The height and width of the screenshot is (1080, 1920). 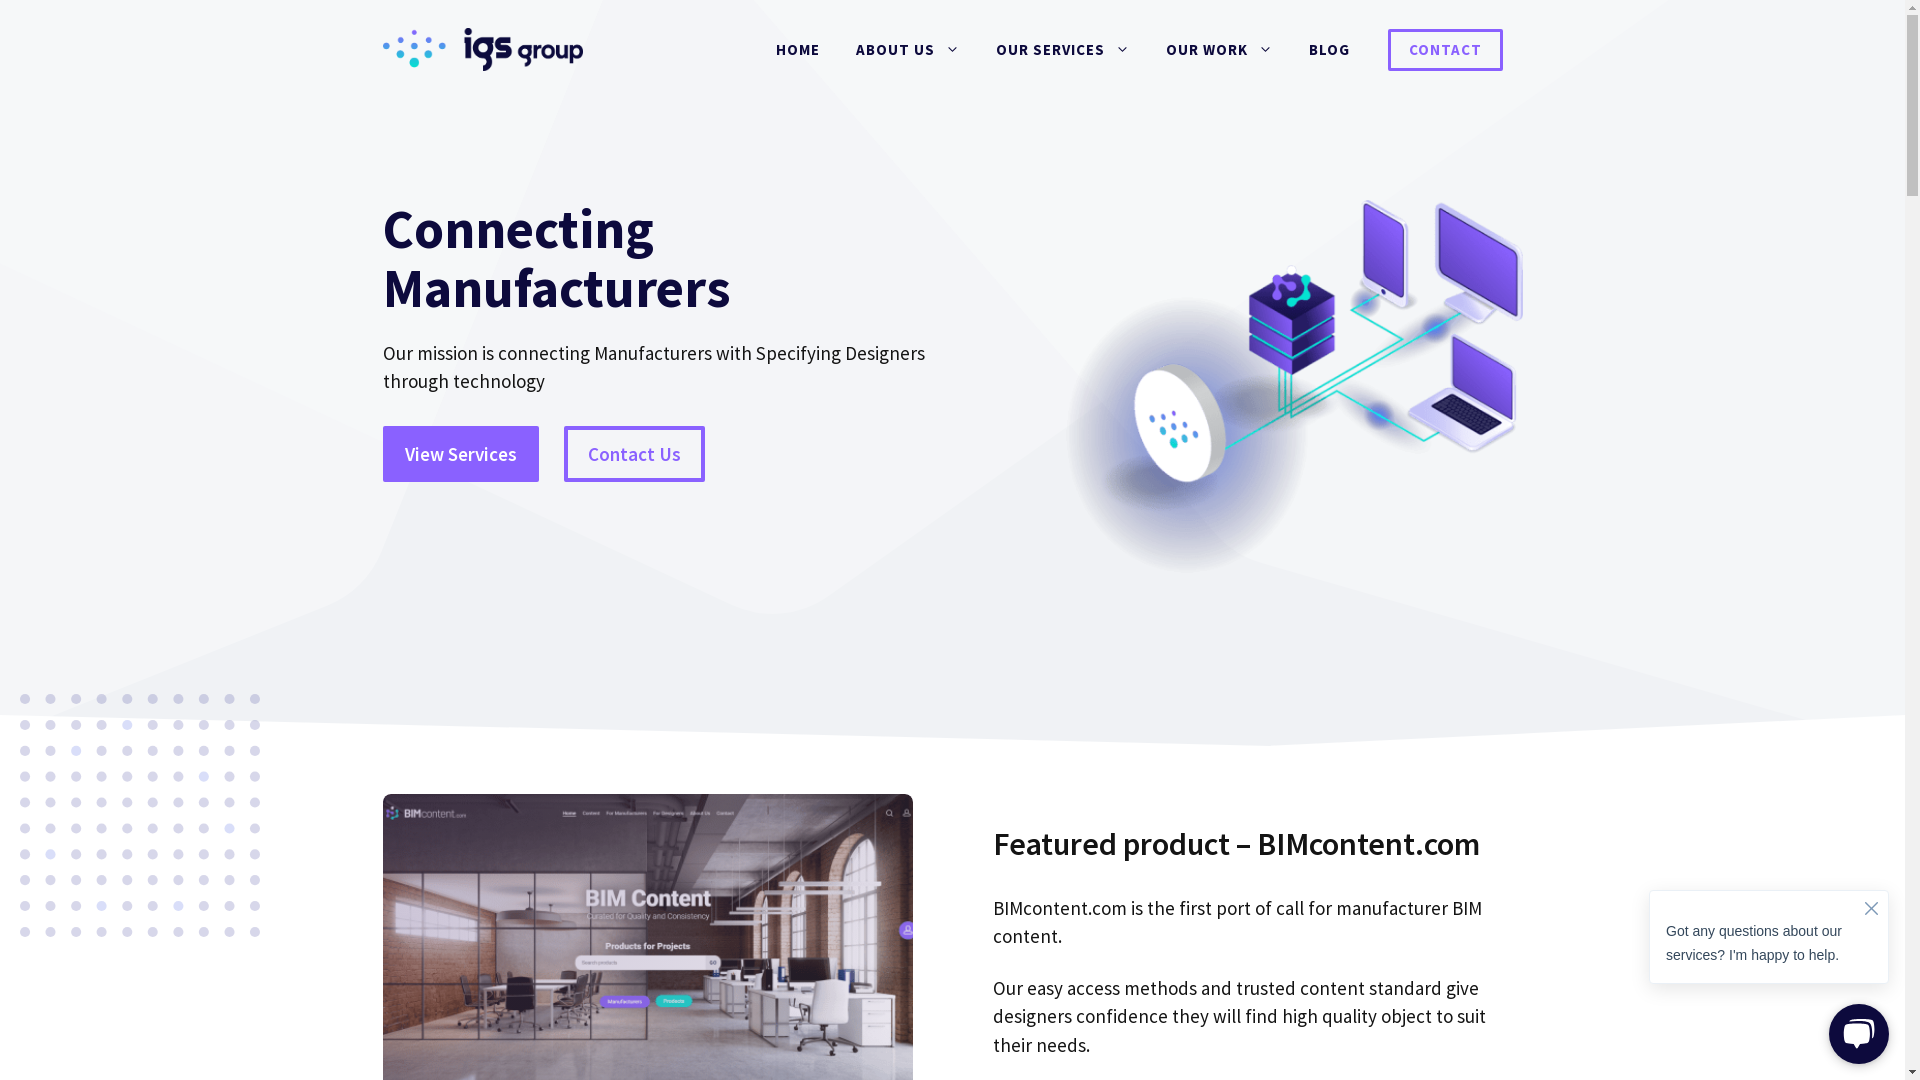 I want to click on OUR SERVICES, so click(x=1063, y=50).